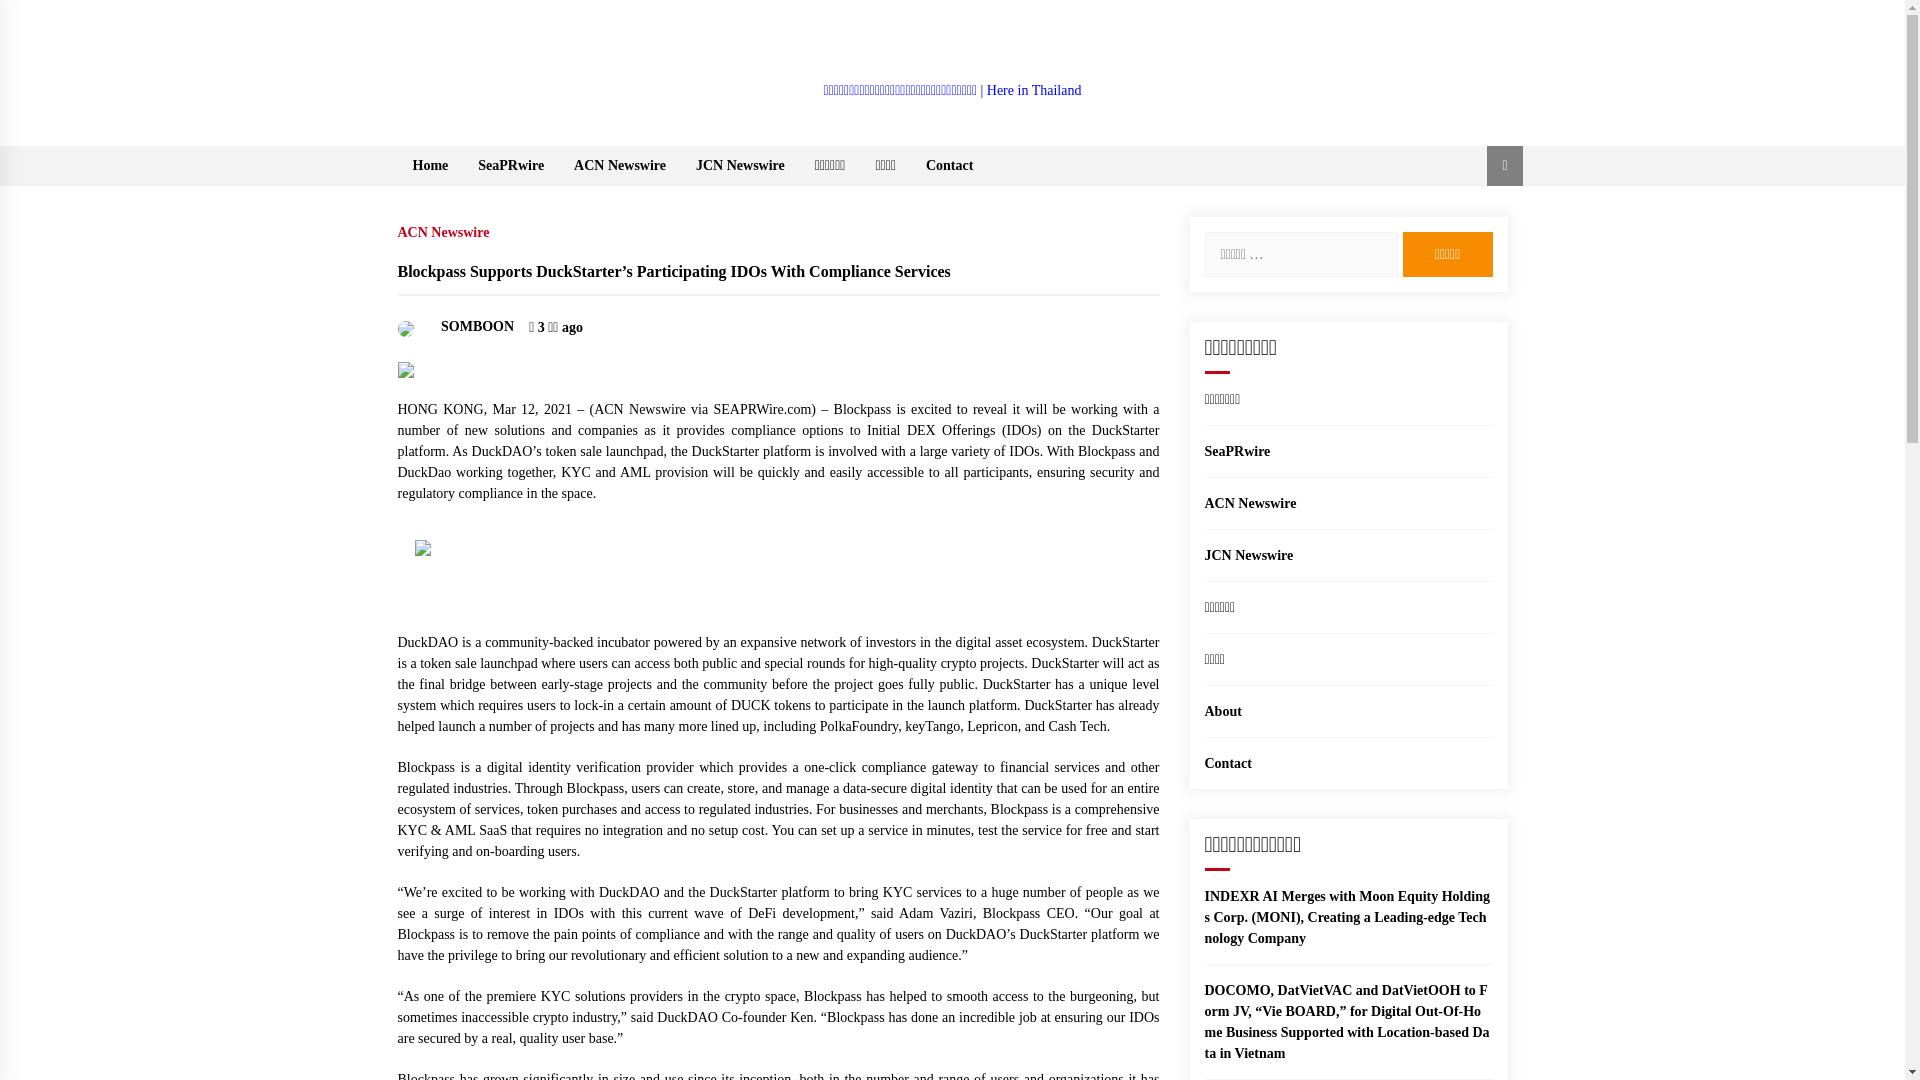 The width and height of the screenshot is (1920, 1080). What do you see at coordinates (510, 165) in the screenshot?
I see `SeaPRwire` at bounding box center [510, 165].